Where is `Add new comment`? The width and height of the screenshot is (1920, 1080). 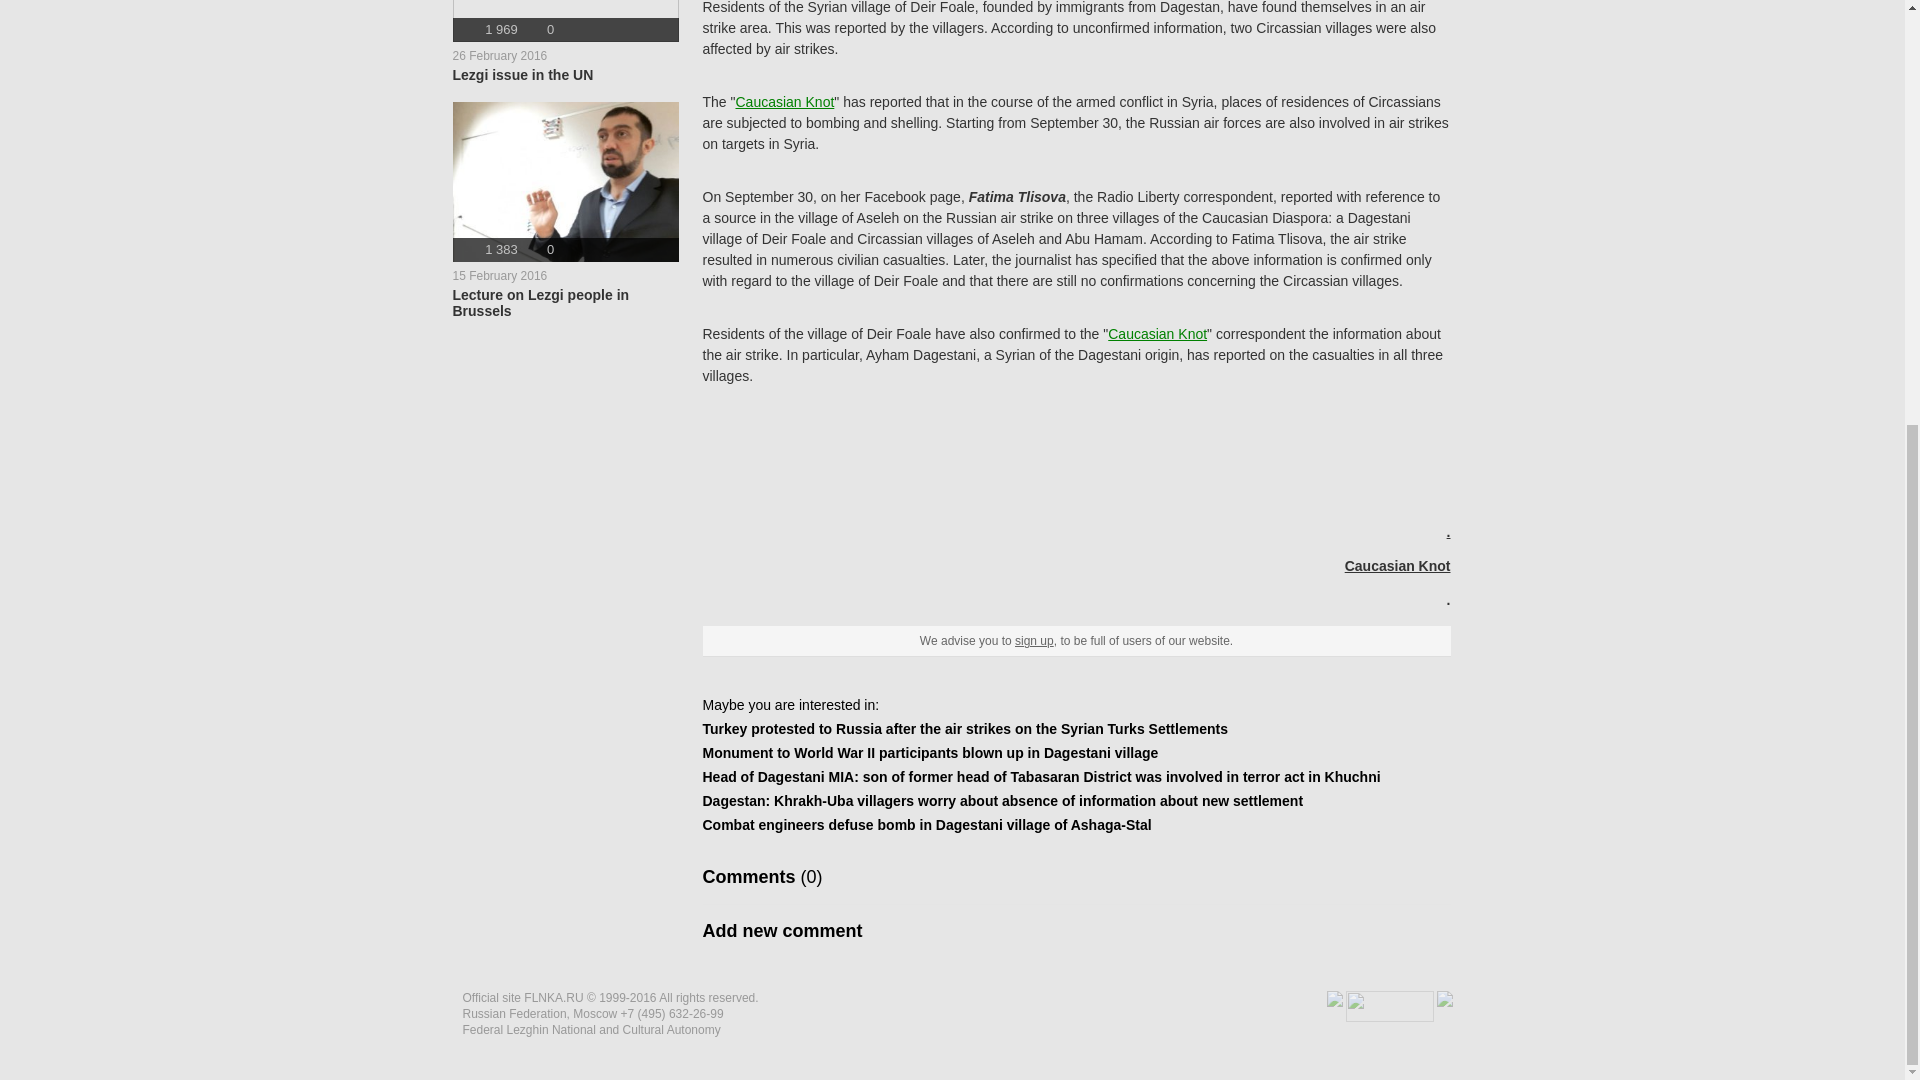 Add new comment is located at coordinates (782, 930).